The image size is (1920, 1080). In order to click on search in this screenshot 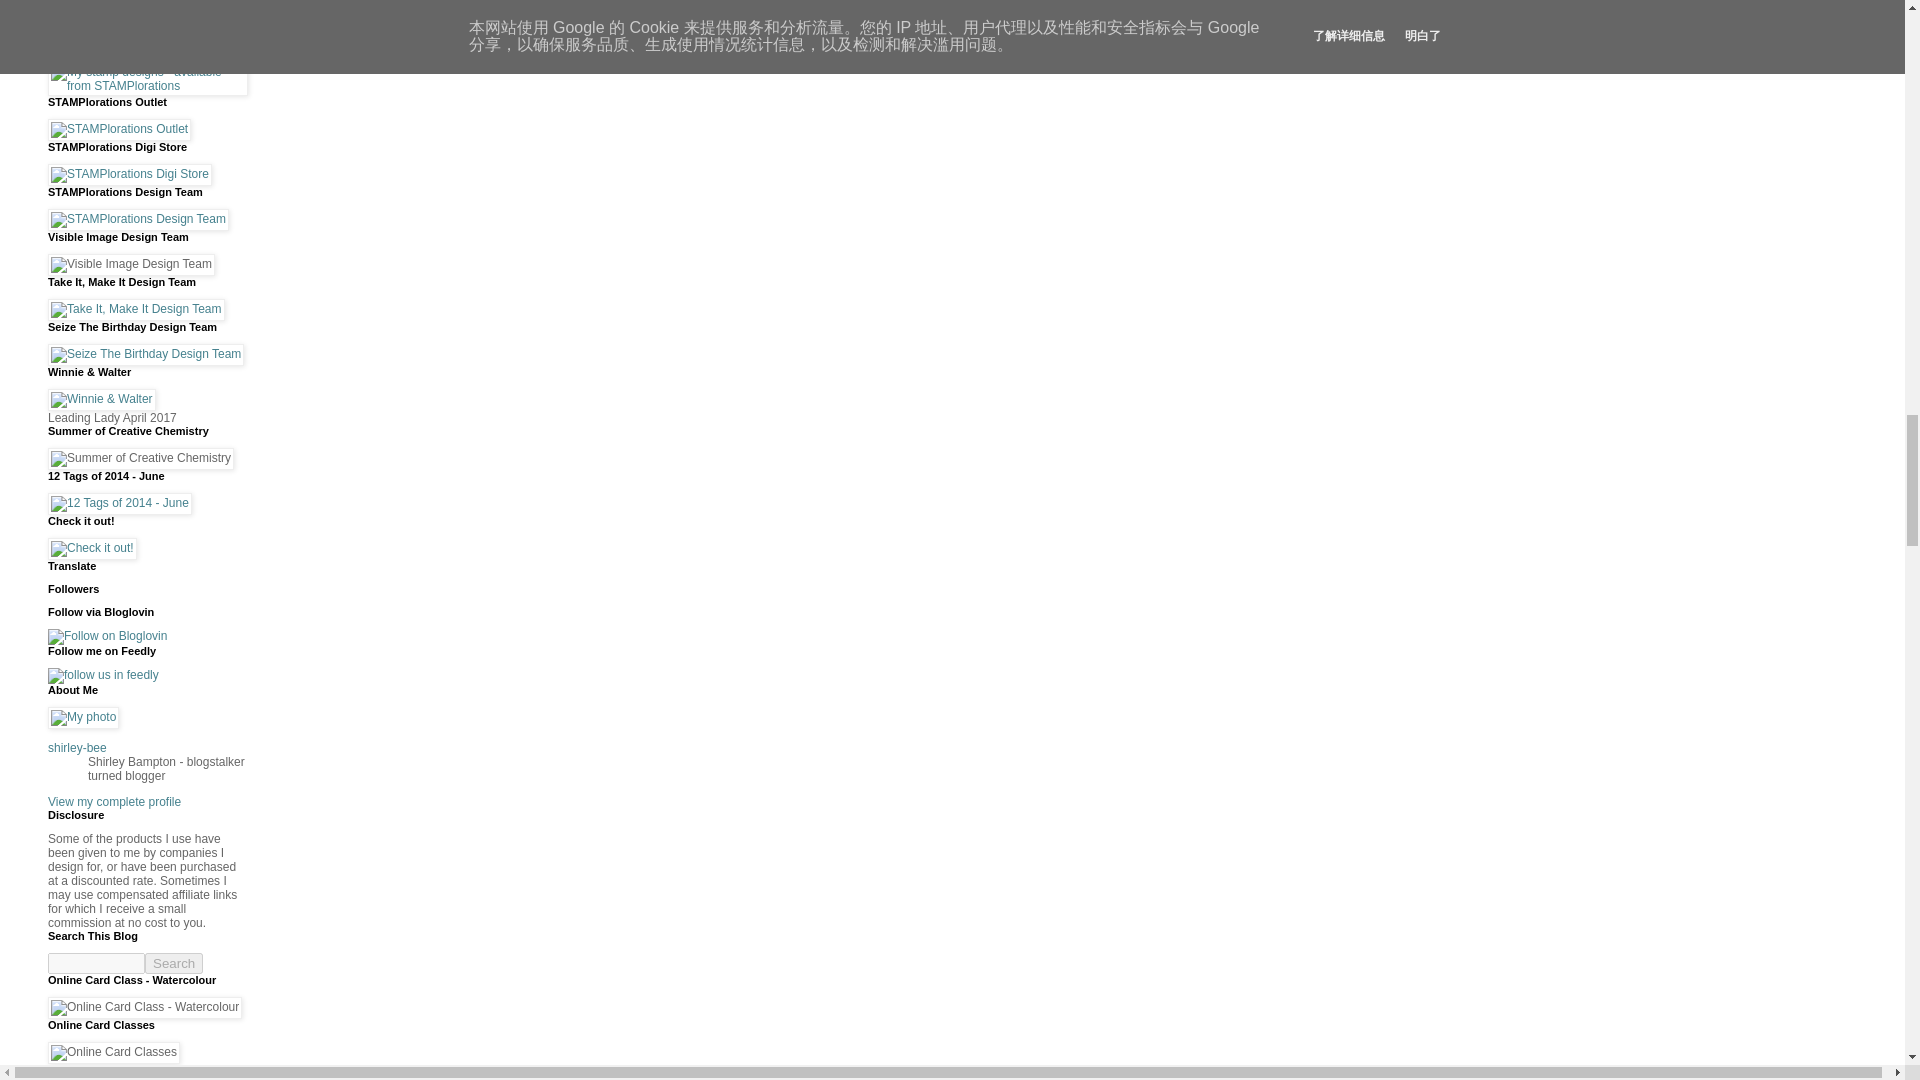, I will do `click(96, 963)`.